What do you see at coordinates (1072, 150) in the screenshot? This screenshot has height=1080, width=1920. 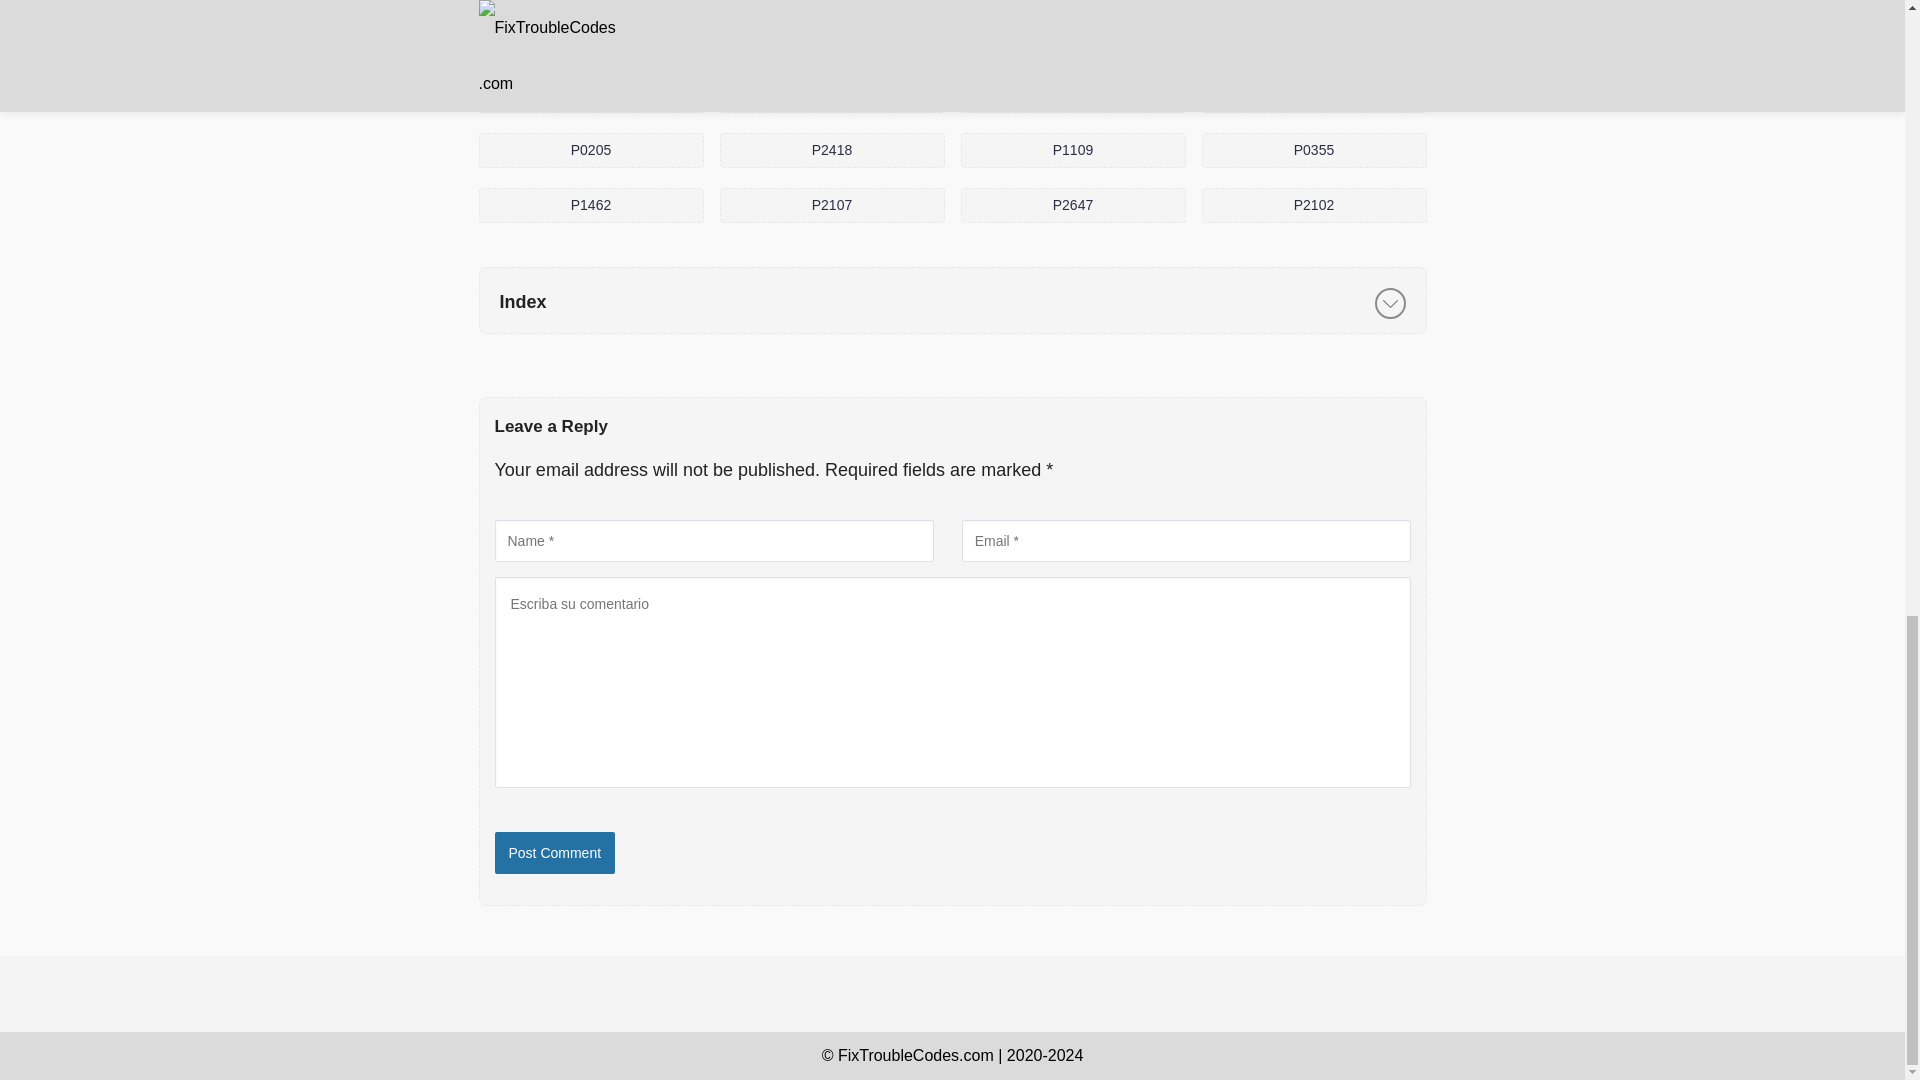 I see `P1109` at bounding box center [1072, 150].